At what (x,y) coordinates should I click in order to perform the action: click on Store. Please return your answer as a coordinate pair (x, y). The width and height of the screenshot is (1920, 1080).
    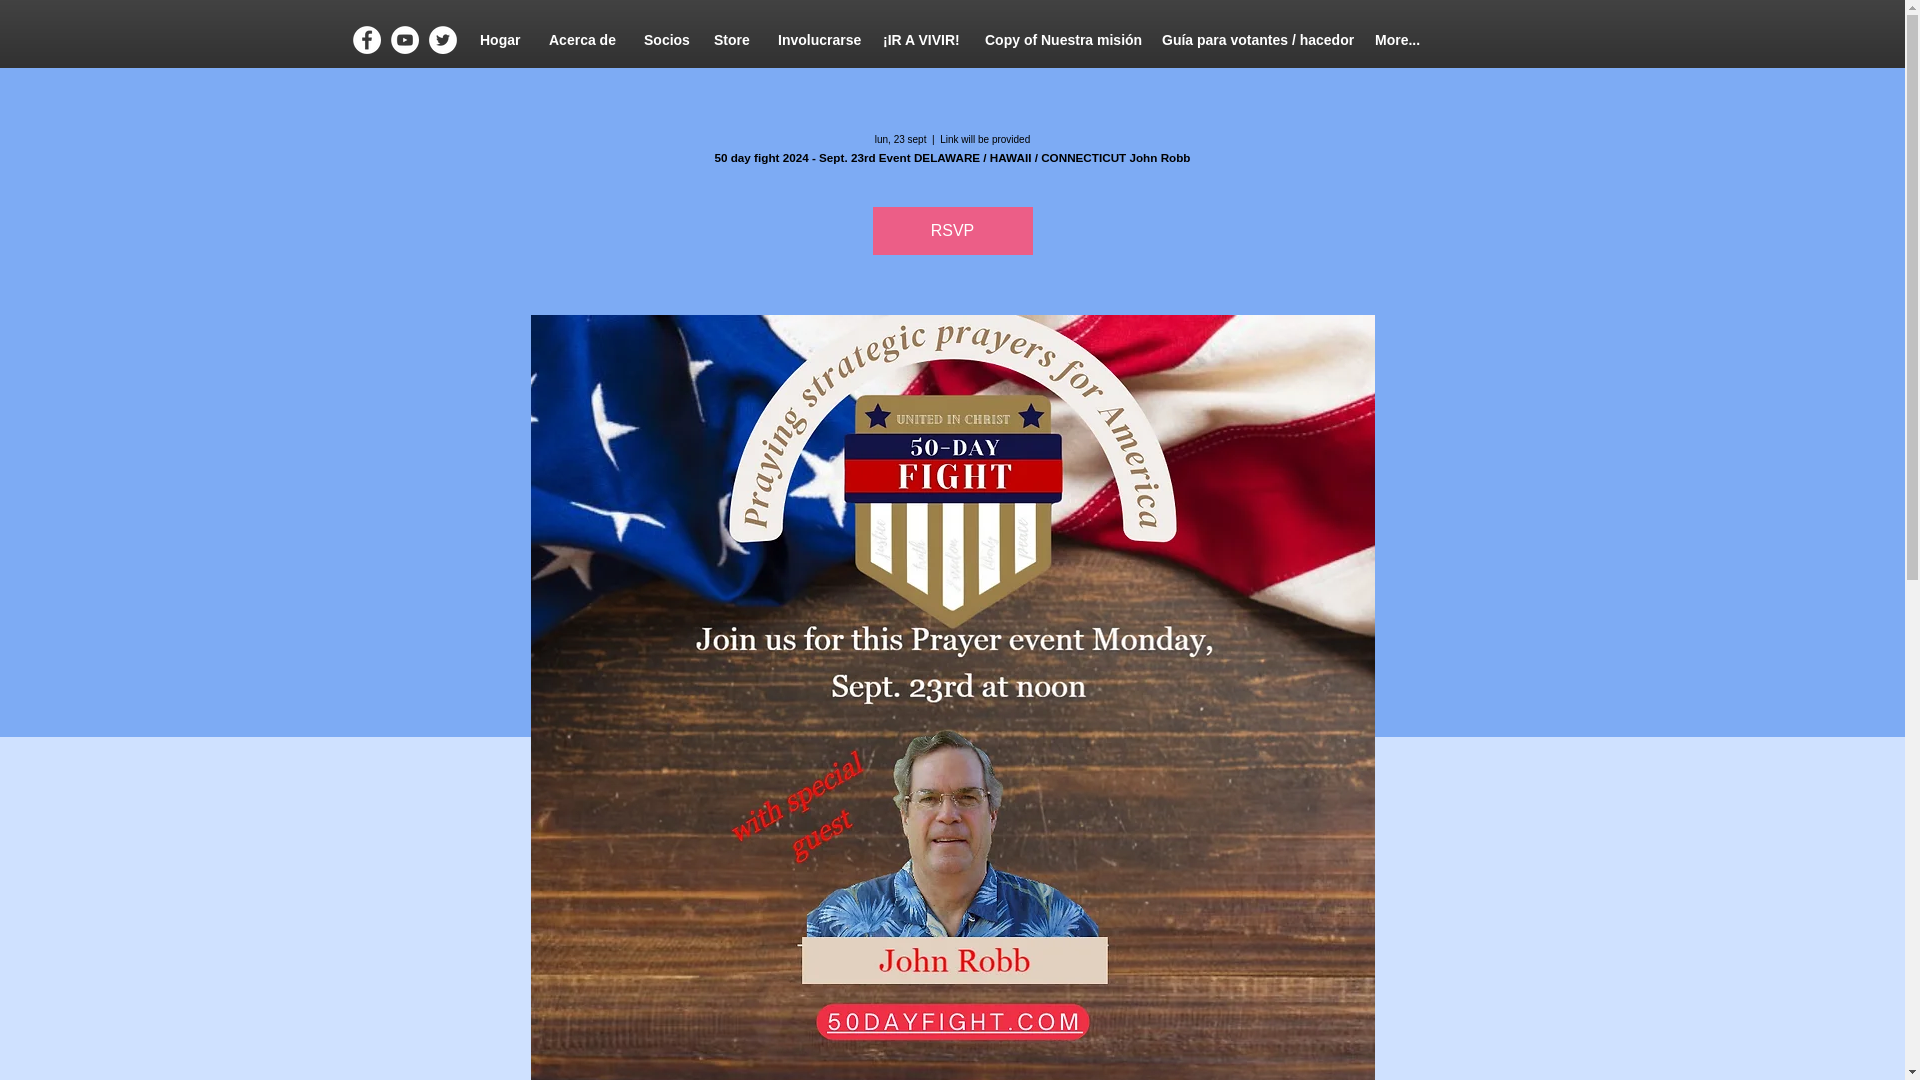
    Looking at the image, I should click on (730, 40).